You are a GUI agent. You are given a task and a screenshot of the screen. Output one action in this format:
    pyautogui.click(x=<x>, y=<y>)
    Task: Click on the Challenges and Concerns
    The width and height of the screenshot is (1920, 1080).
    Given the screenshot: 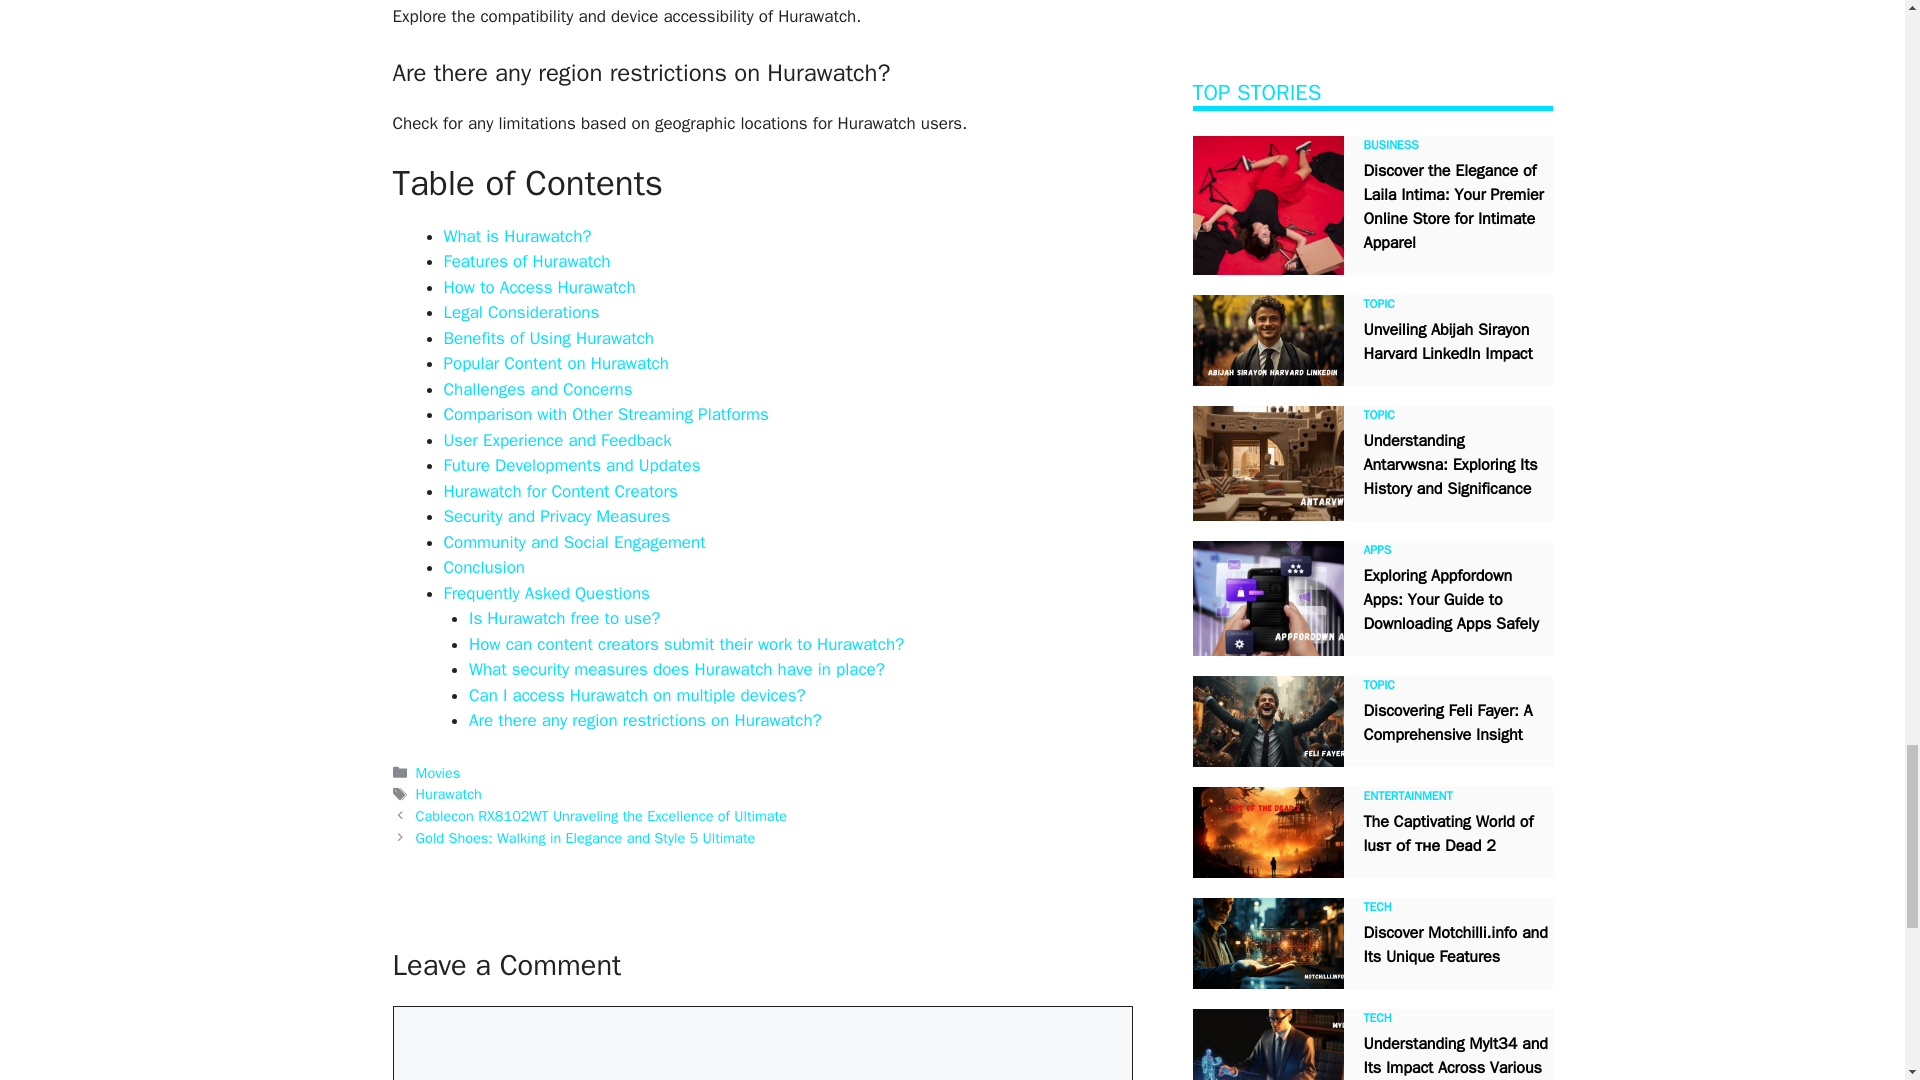 What is the action you would take?
    pyautogui.click(x=538, y=389)
    